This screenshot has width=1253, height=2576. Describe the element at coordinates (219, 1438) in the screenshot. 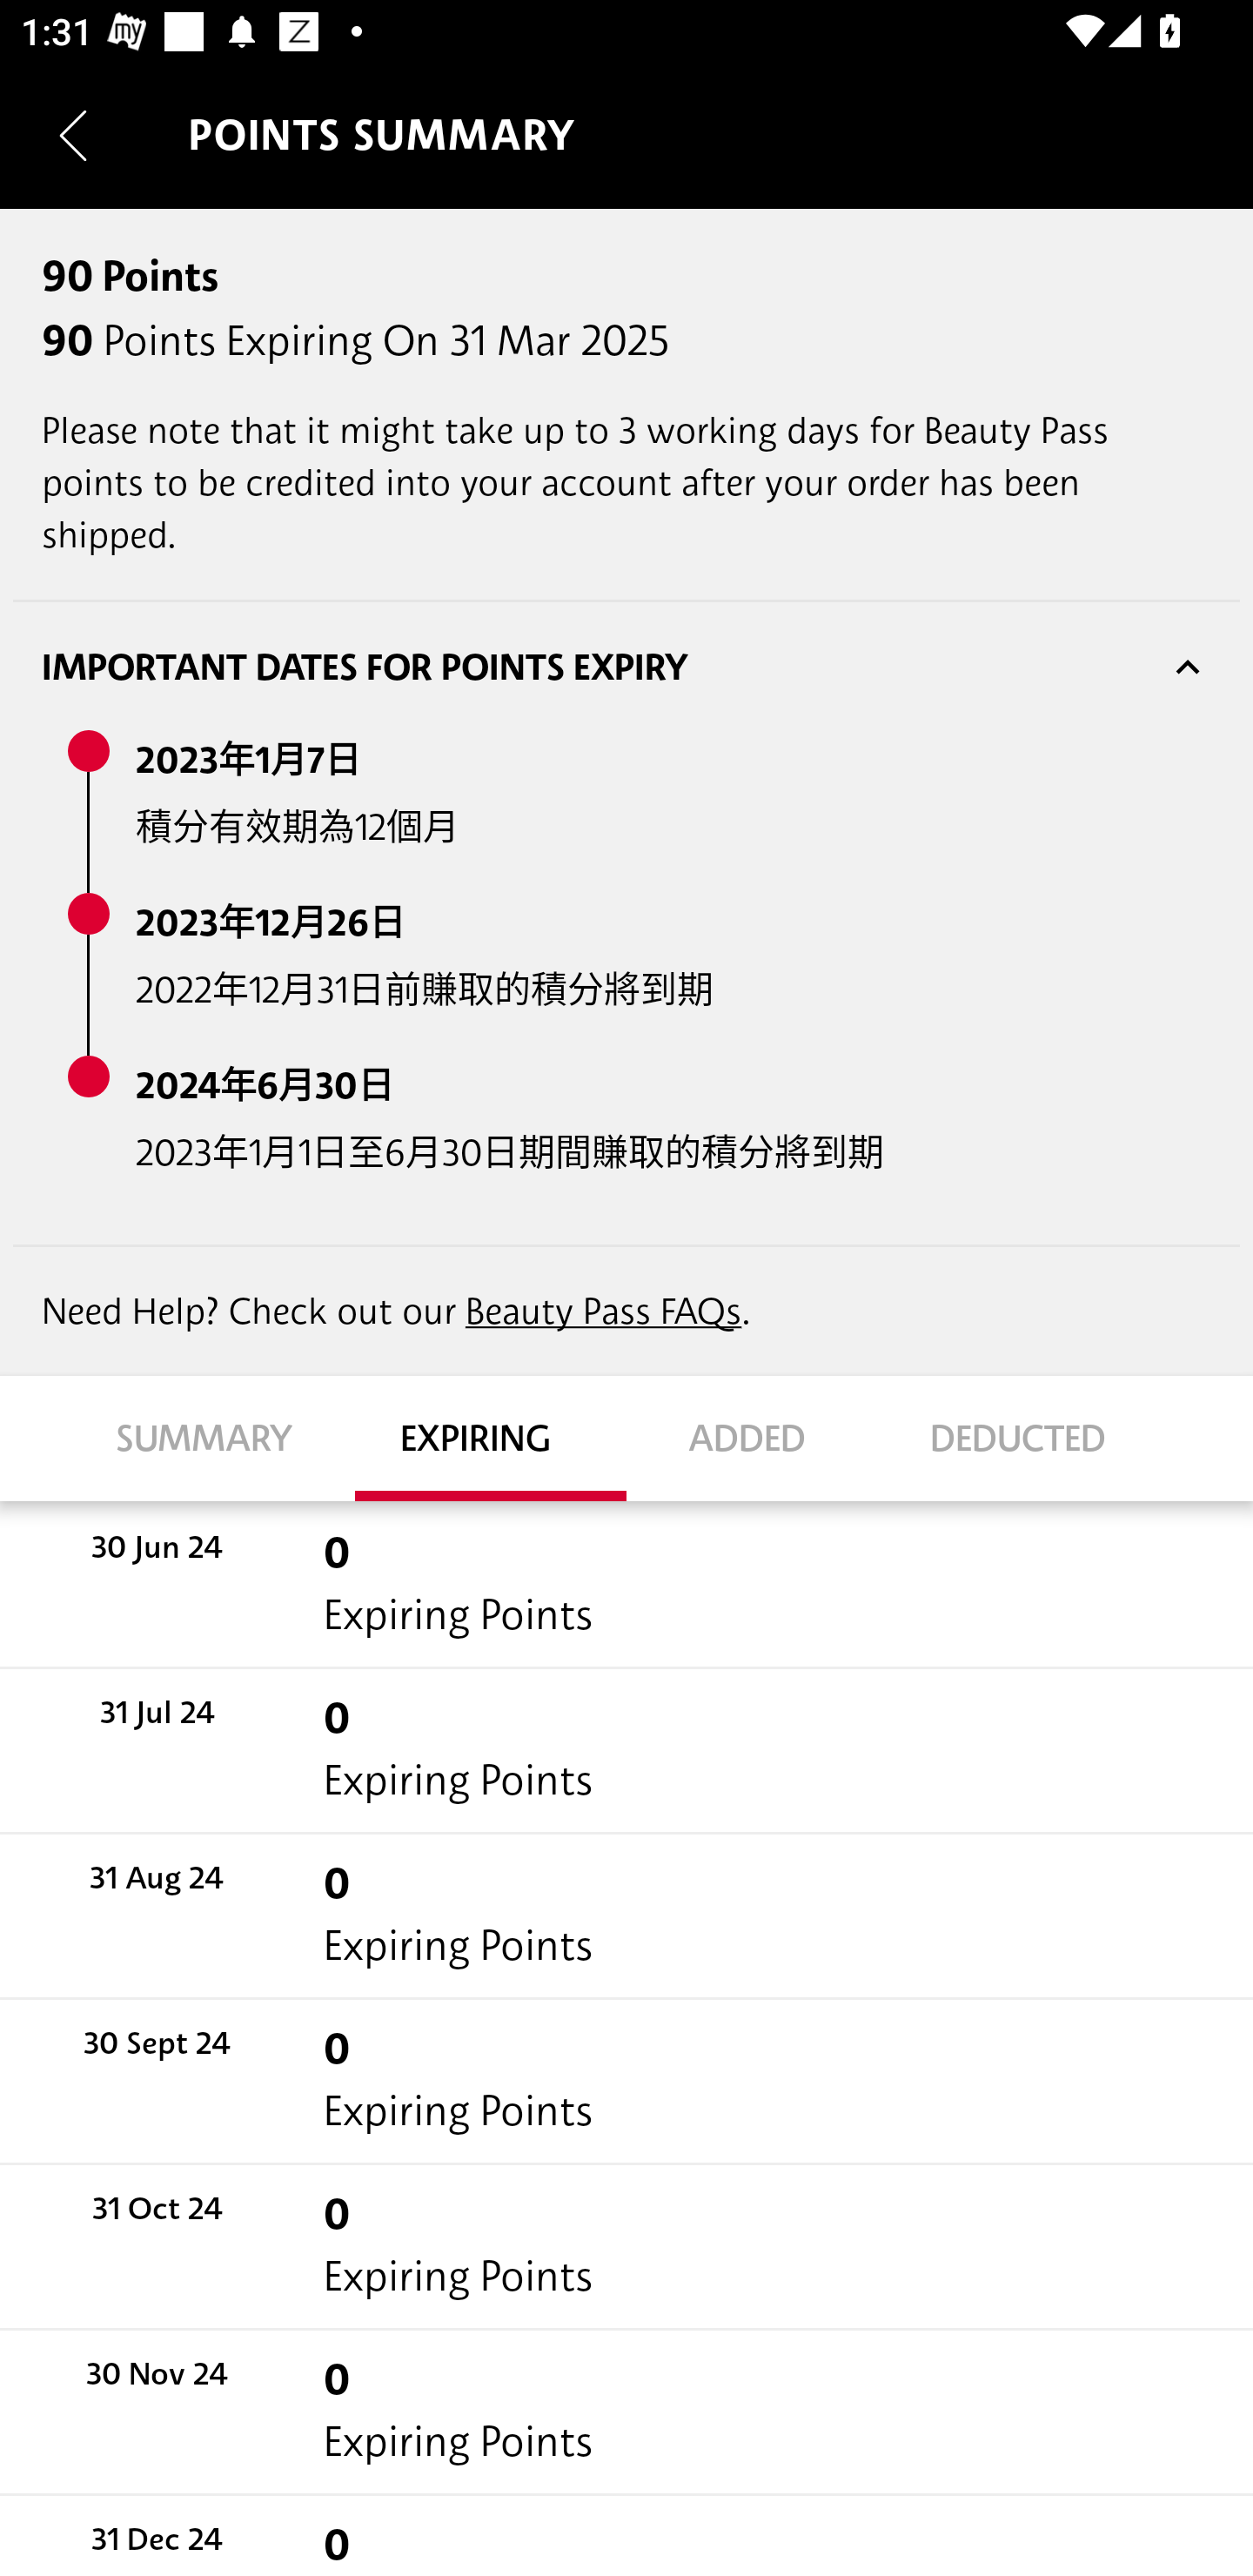

I see `SUMMARY` at that location.